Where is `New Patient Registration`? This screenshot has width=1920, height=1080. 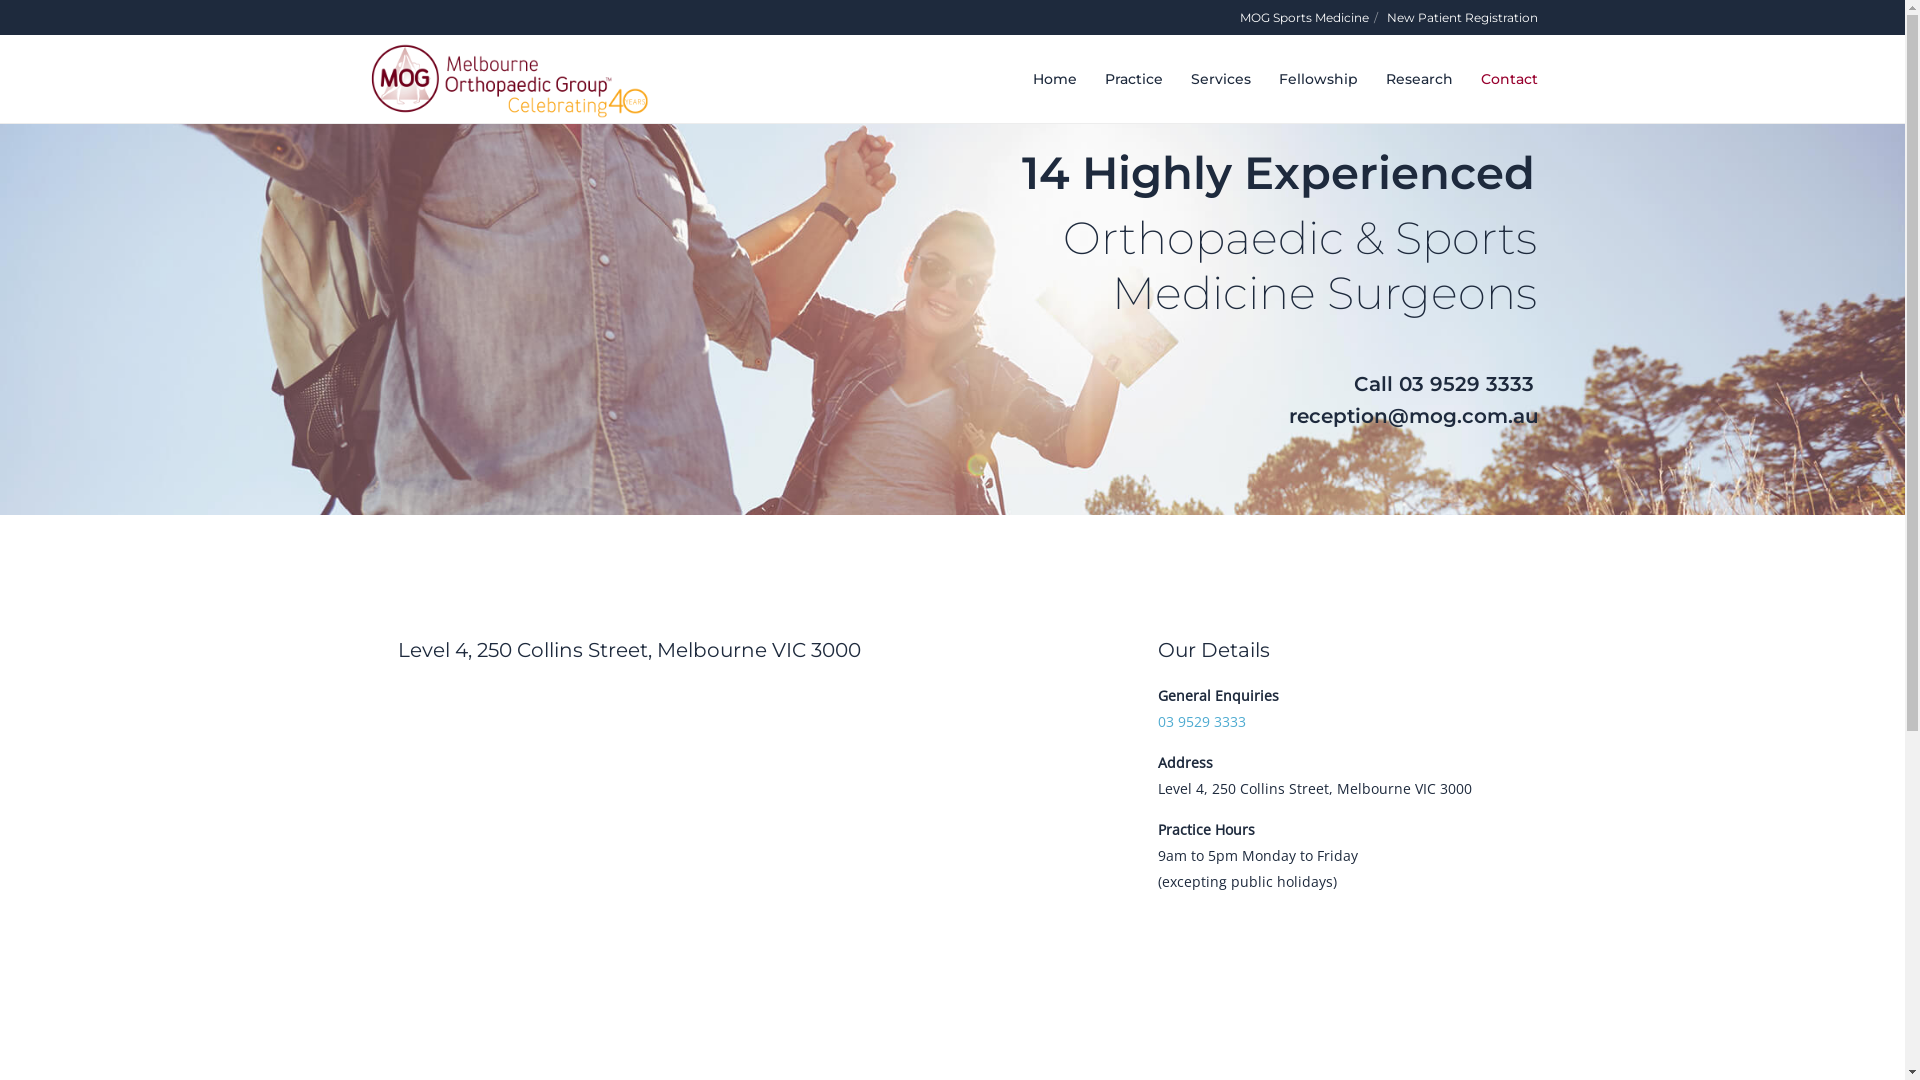 New Patient Registration is located at coordinates (1462, 18).